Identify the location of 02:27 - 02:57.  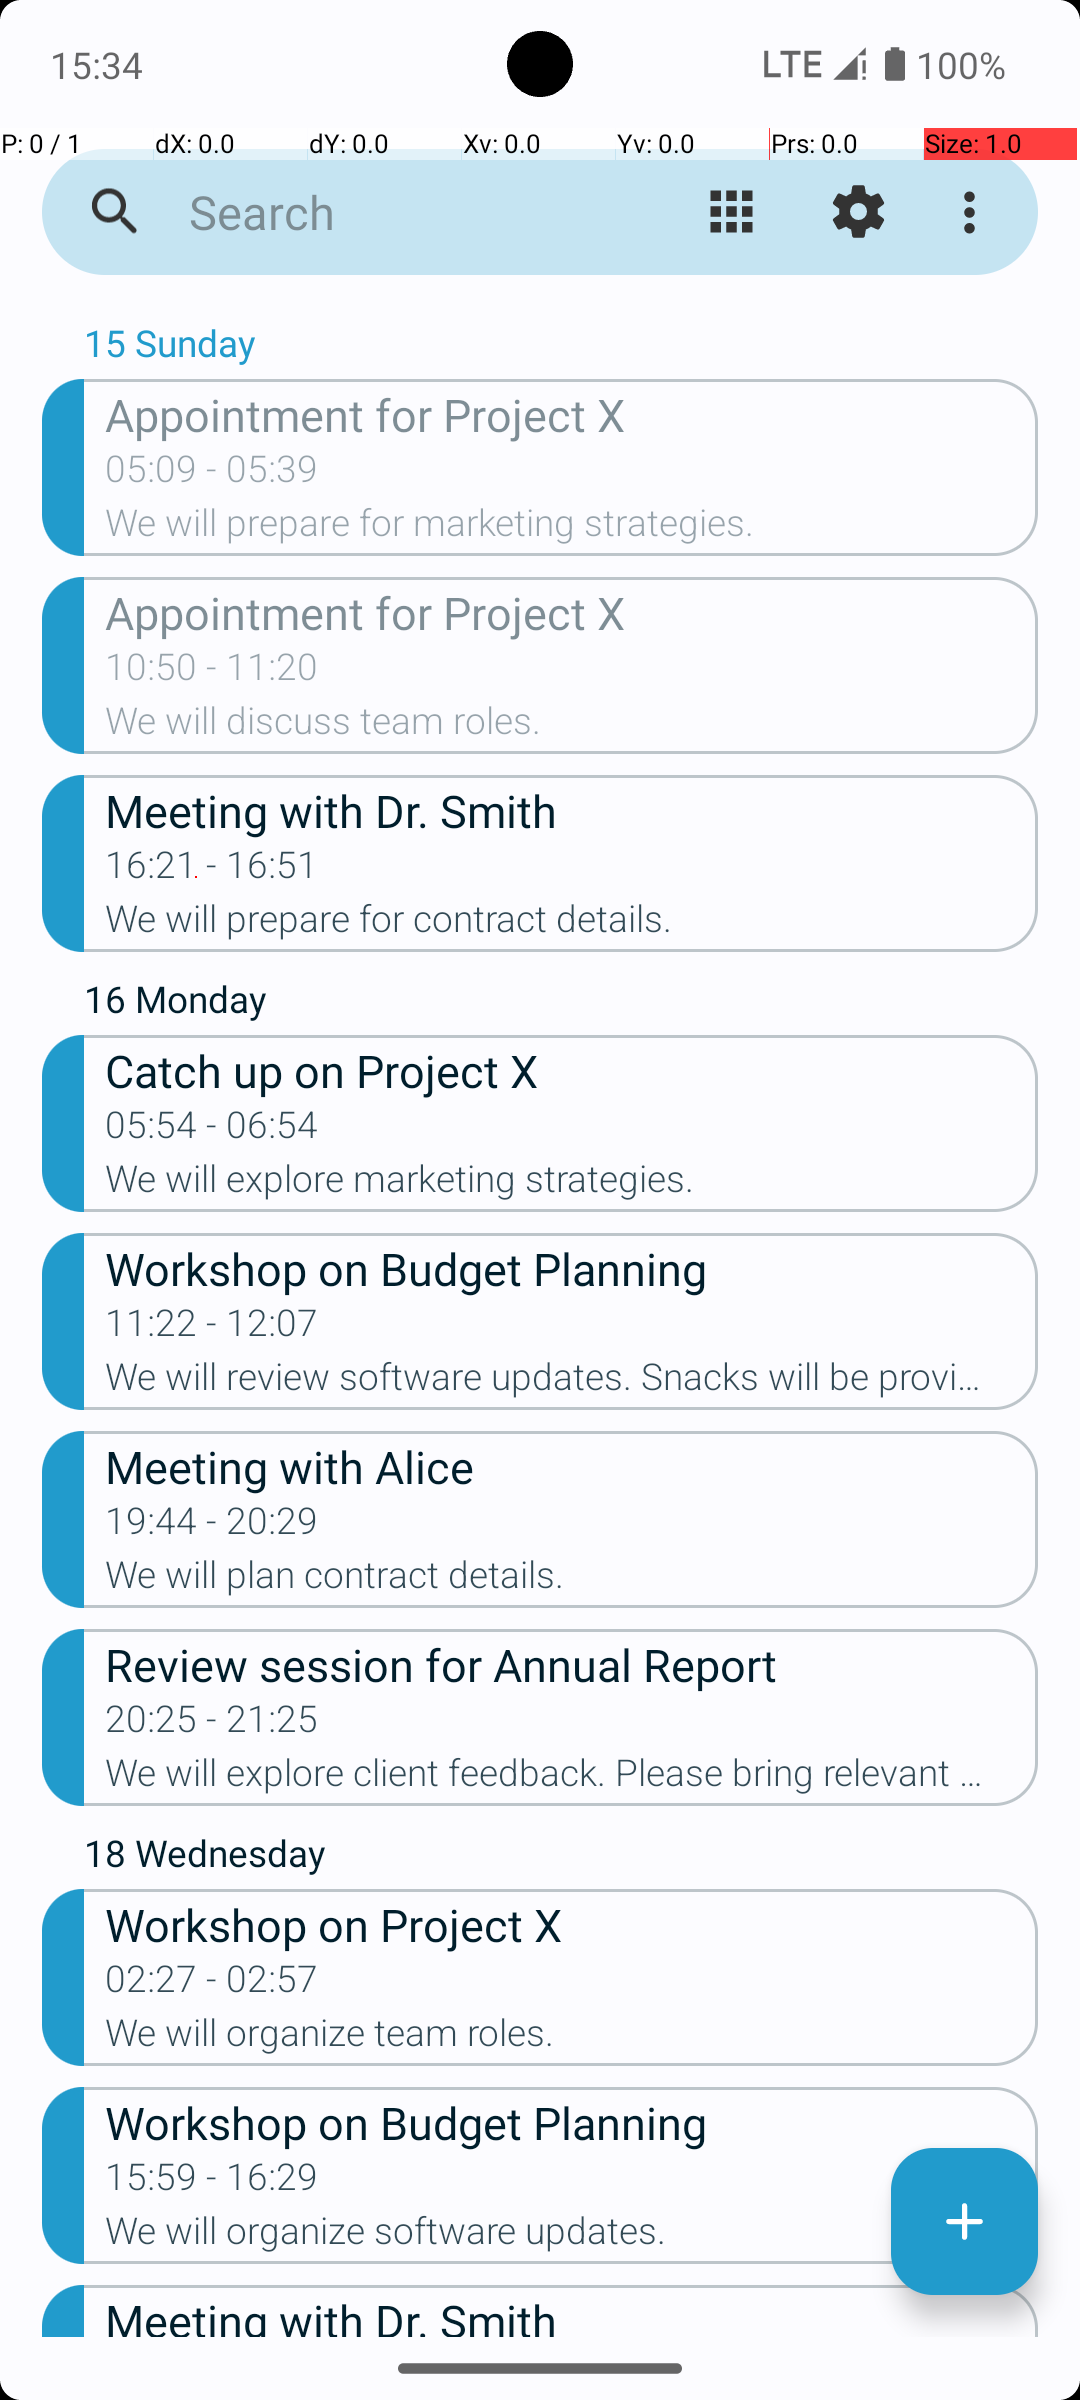
(212, 1985).